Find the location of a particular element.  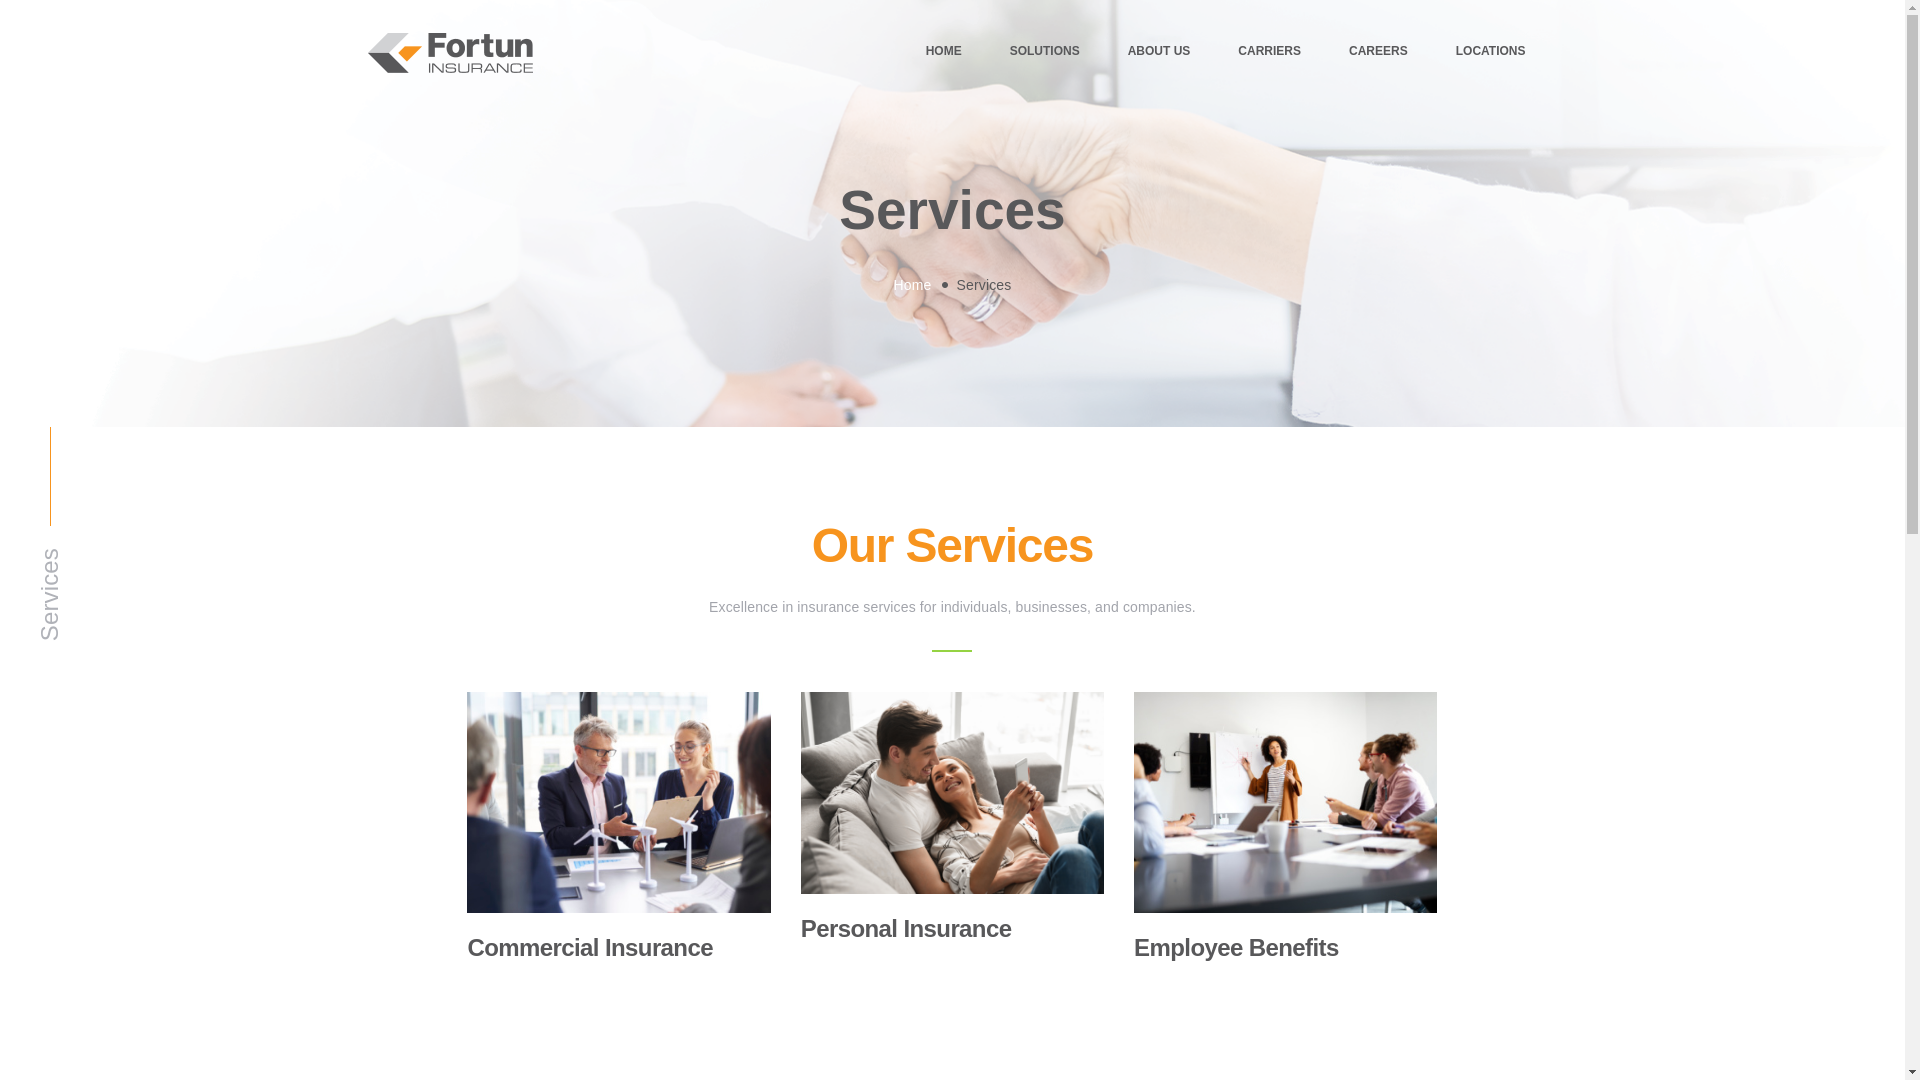

LOCATIONS is located at coordinates (1490, 51).